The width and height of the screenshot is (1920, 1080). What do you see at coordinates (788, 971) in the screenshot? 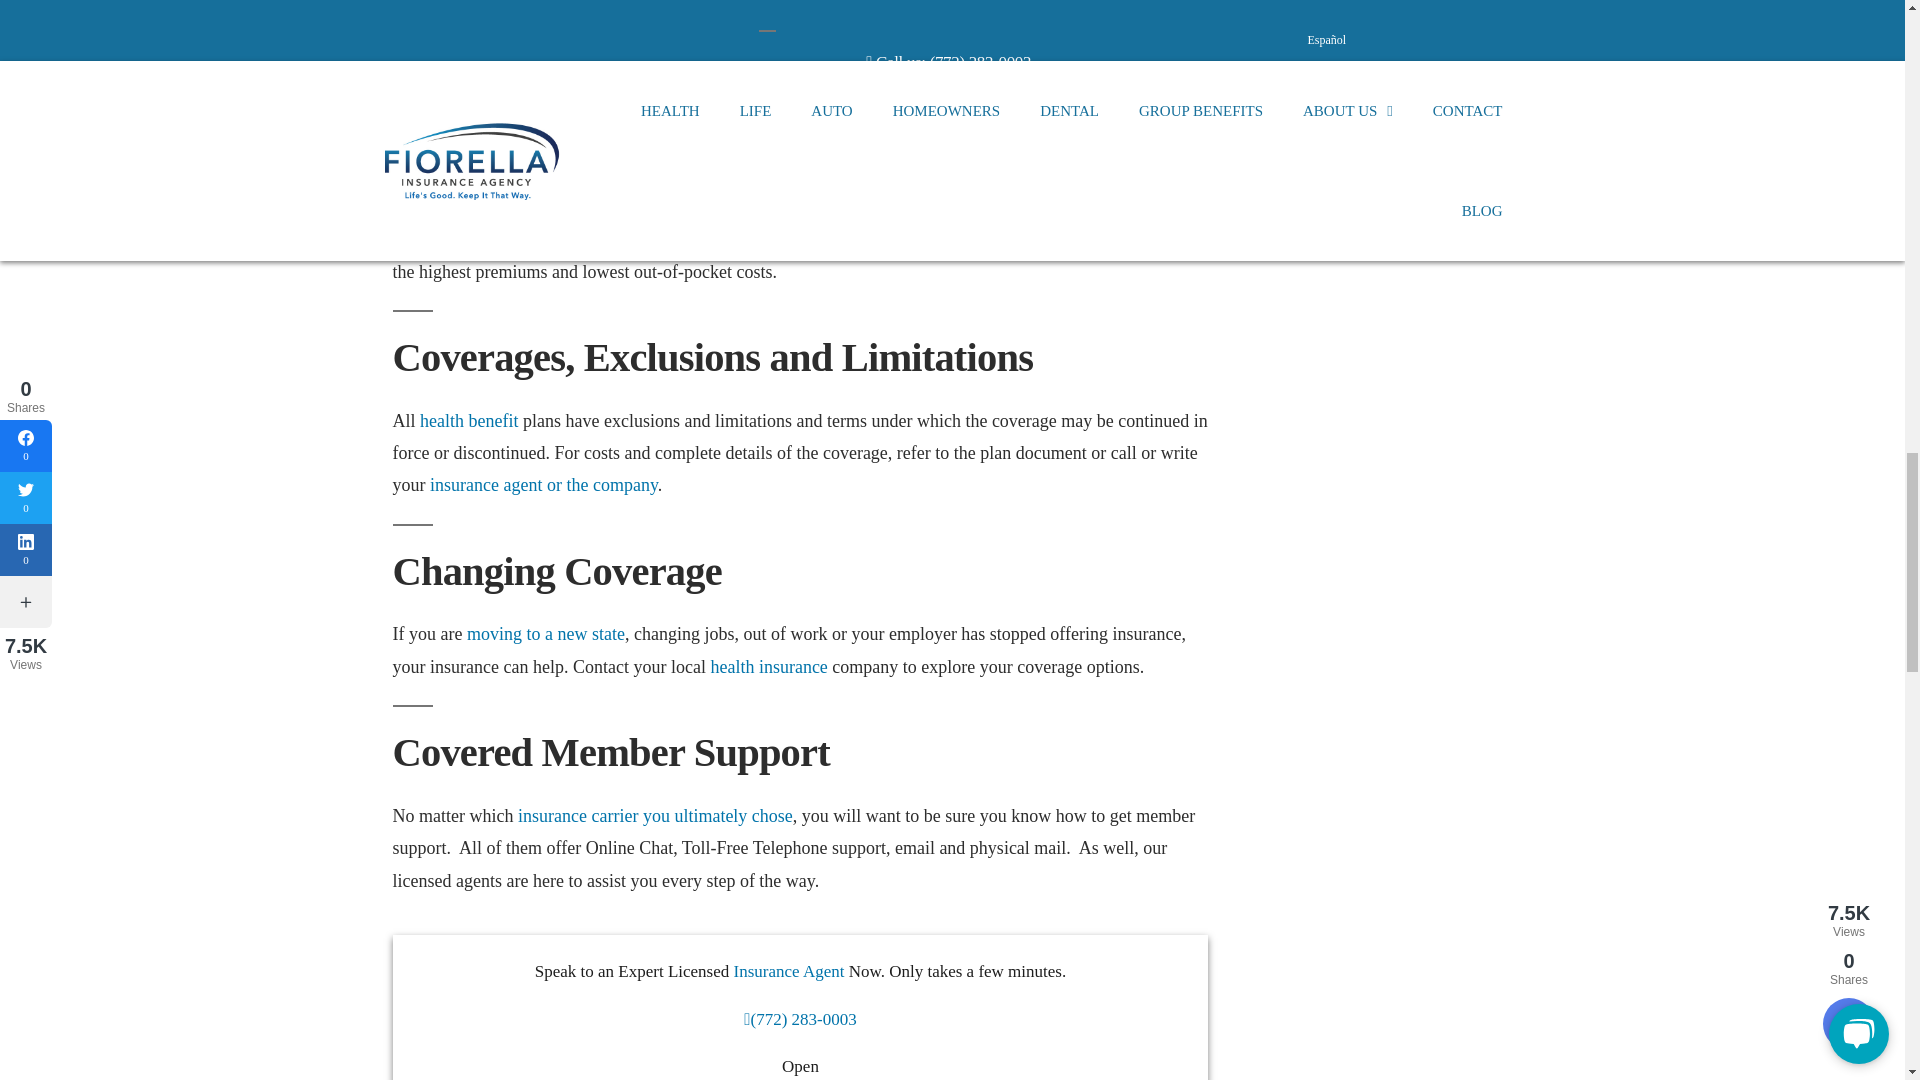
I see `Insurance Agent` at bounding box center [788, 971].